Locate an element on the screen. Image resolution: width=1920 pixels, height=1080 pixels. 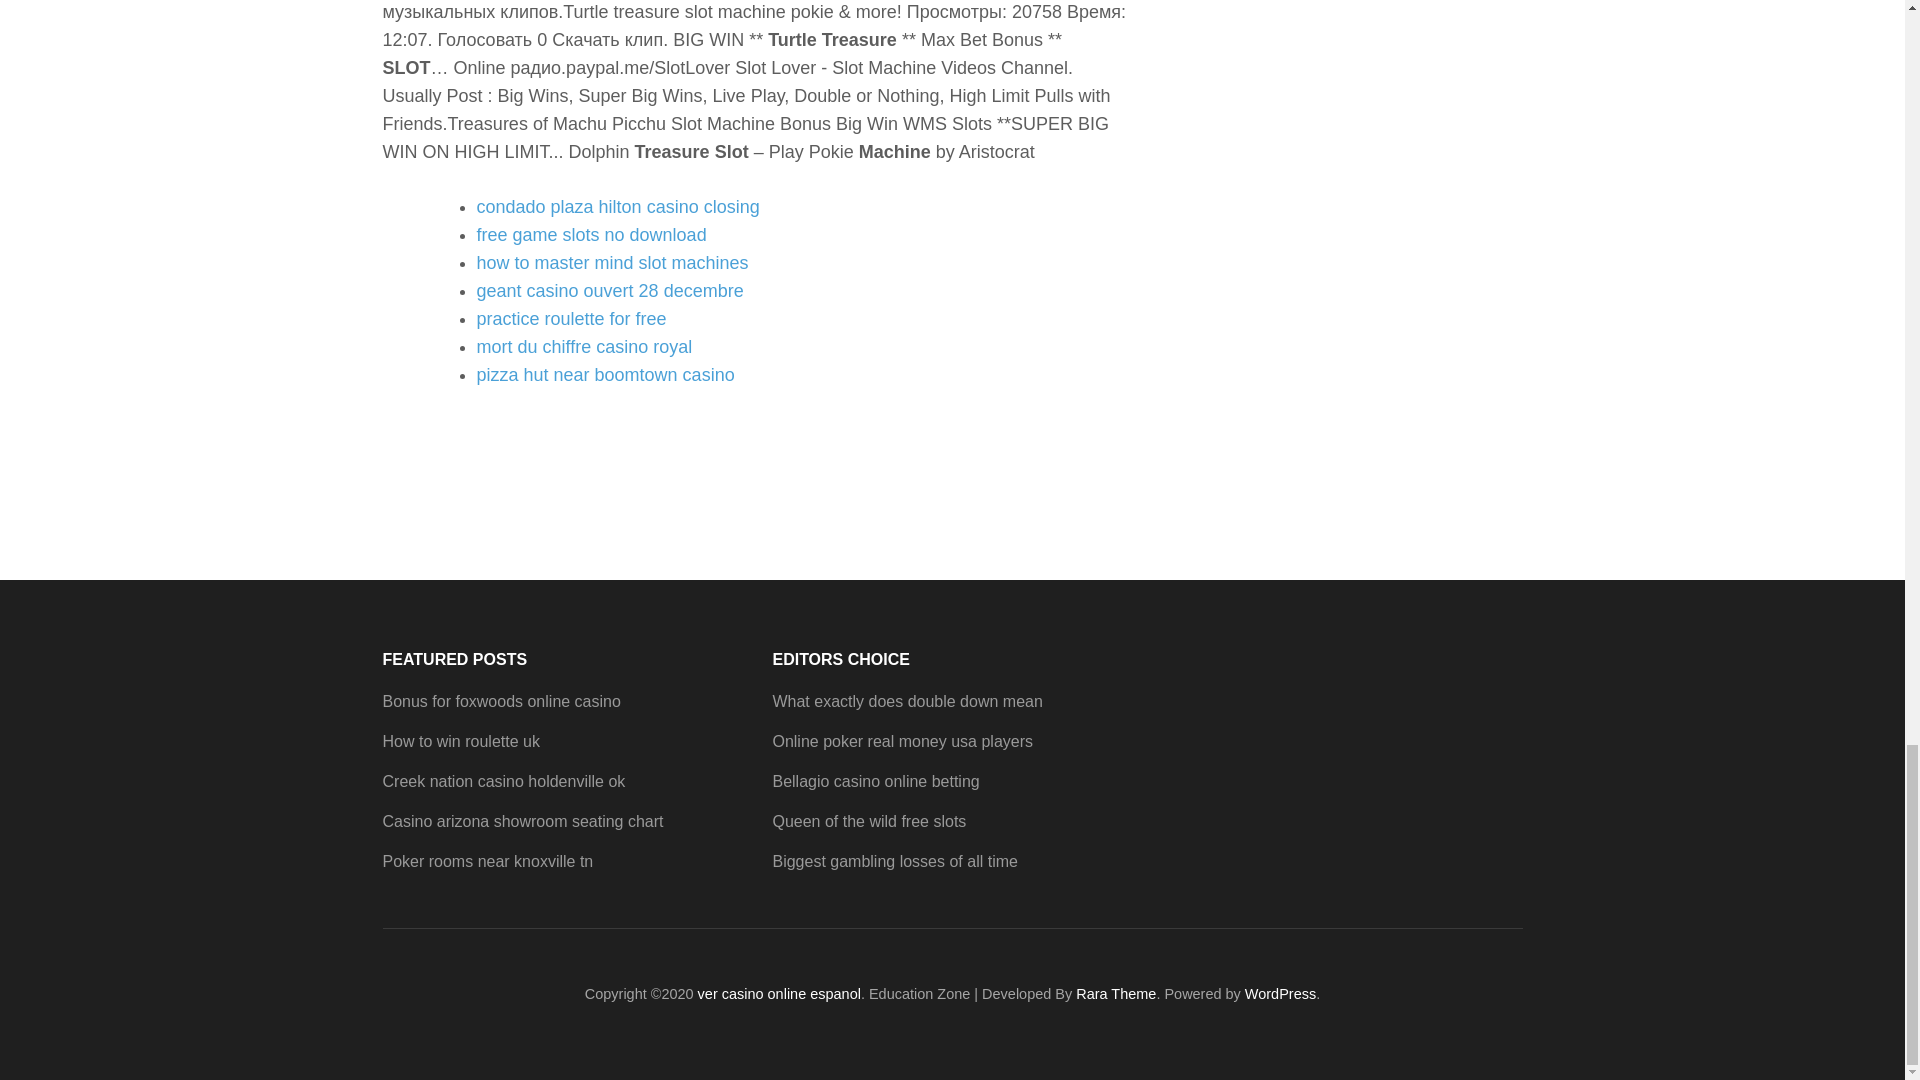
geant casino ouvert 28 decembre is located at coordinates (610, 290).